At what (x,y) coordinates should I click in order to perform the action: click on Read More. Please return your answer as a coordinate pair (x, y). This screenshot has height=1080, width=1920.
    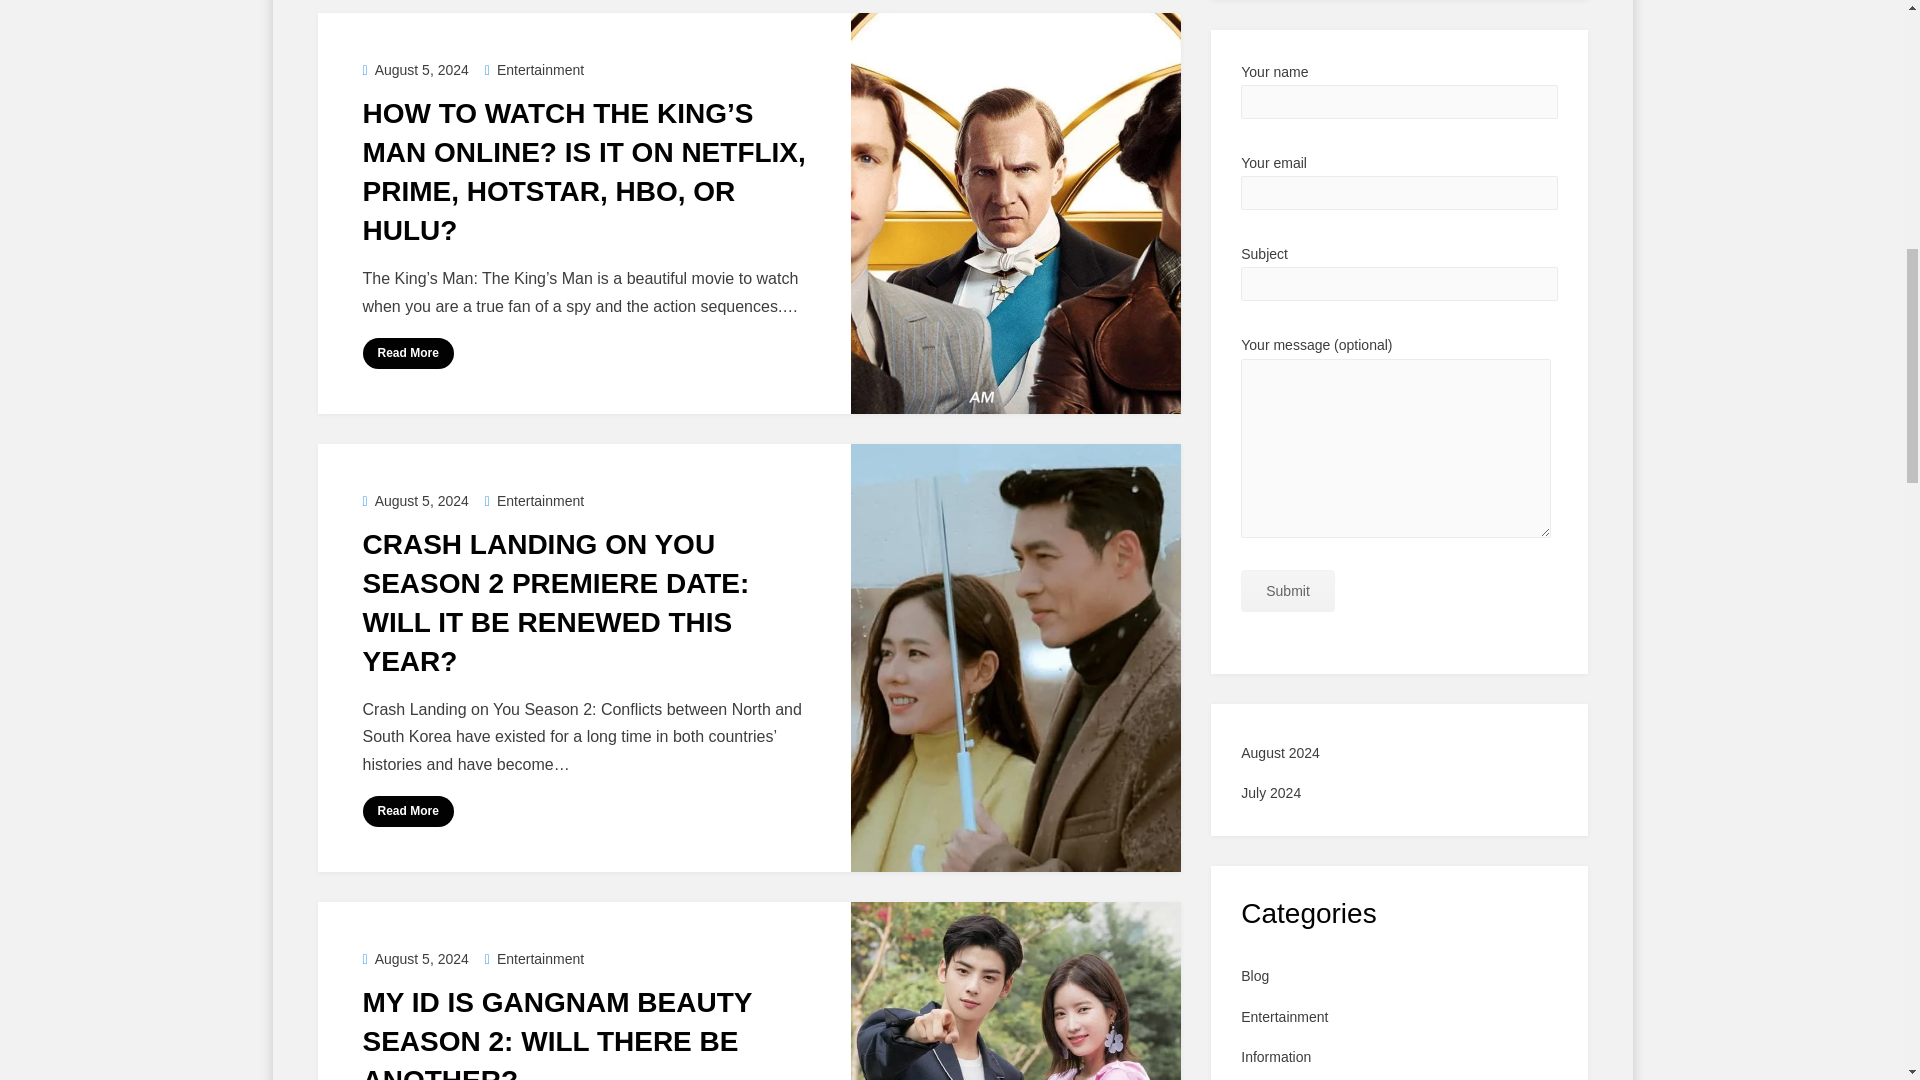
    Looking at the image, I should click on (408, 354).